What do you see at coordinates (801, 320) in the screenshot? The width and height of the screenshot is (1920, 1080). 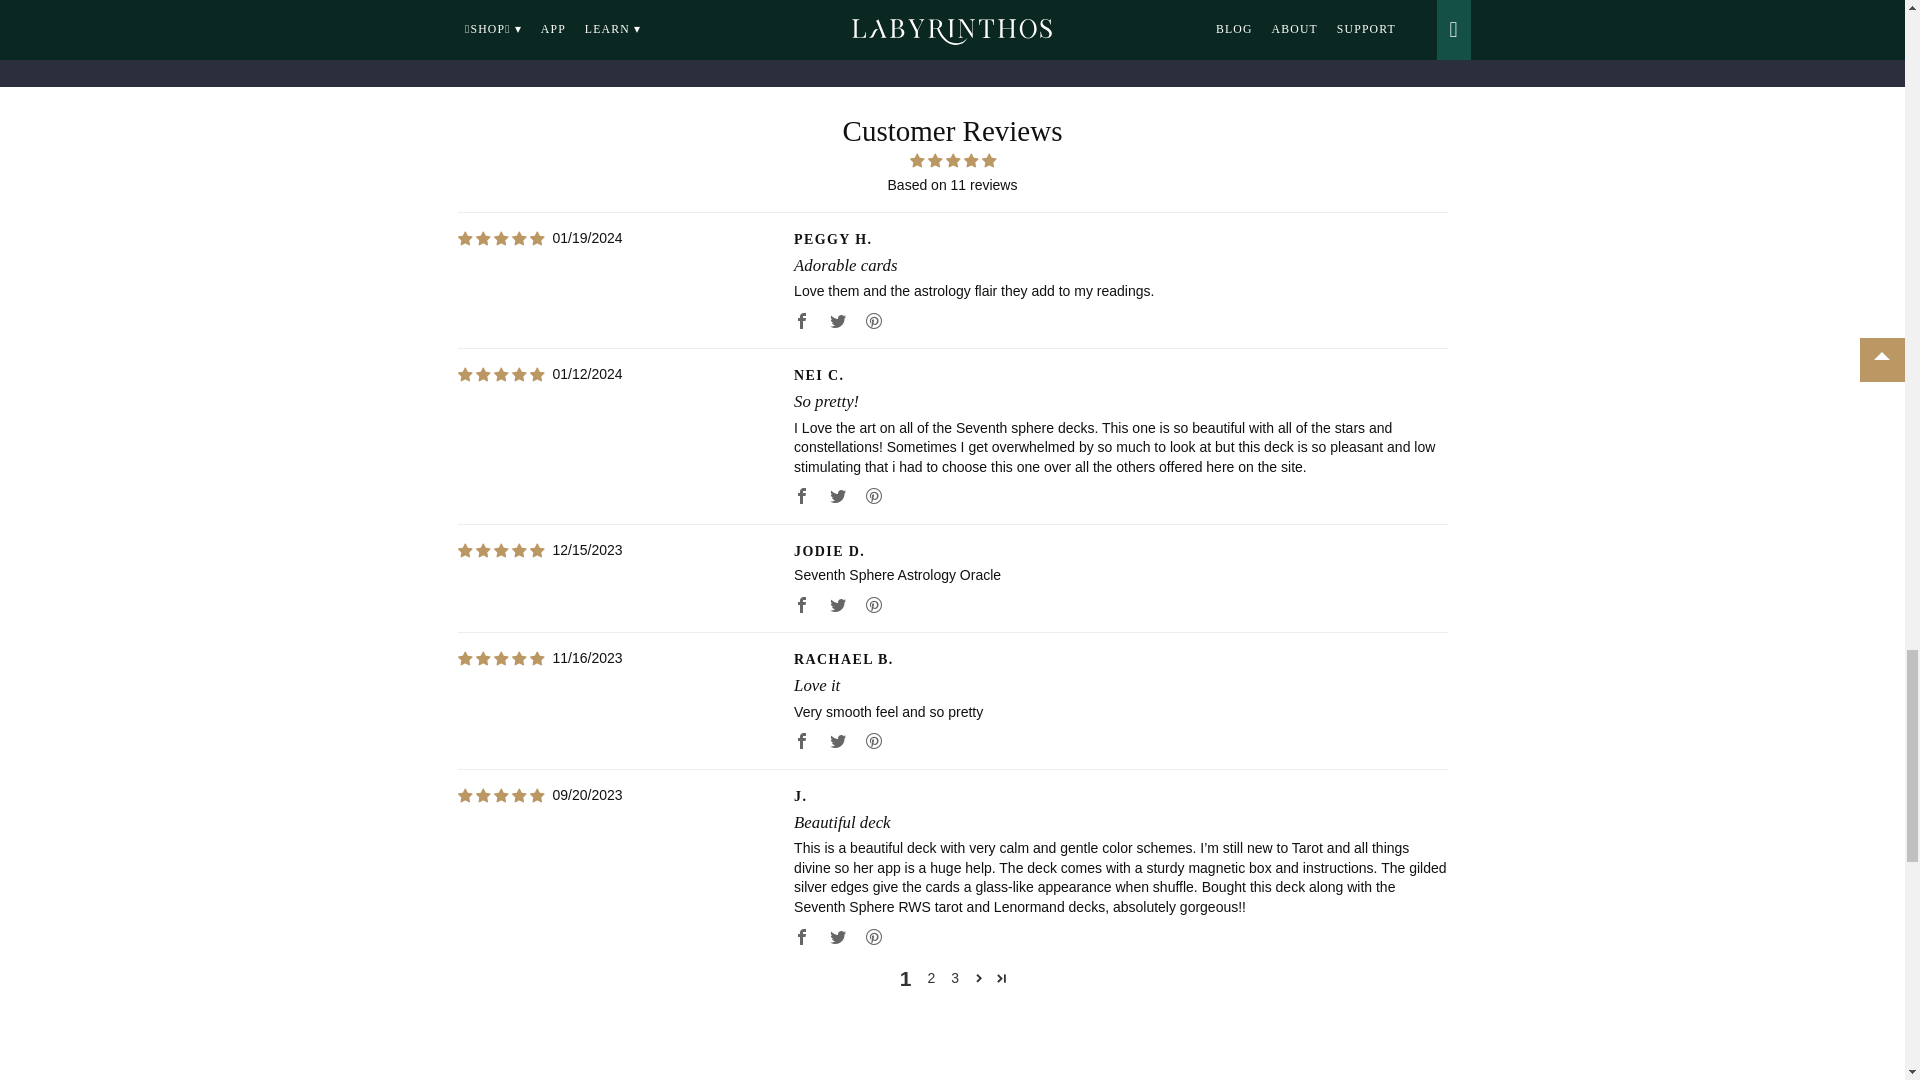 I see `Facebook` at bounding box center [801, 320].